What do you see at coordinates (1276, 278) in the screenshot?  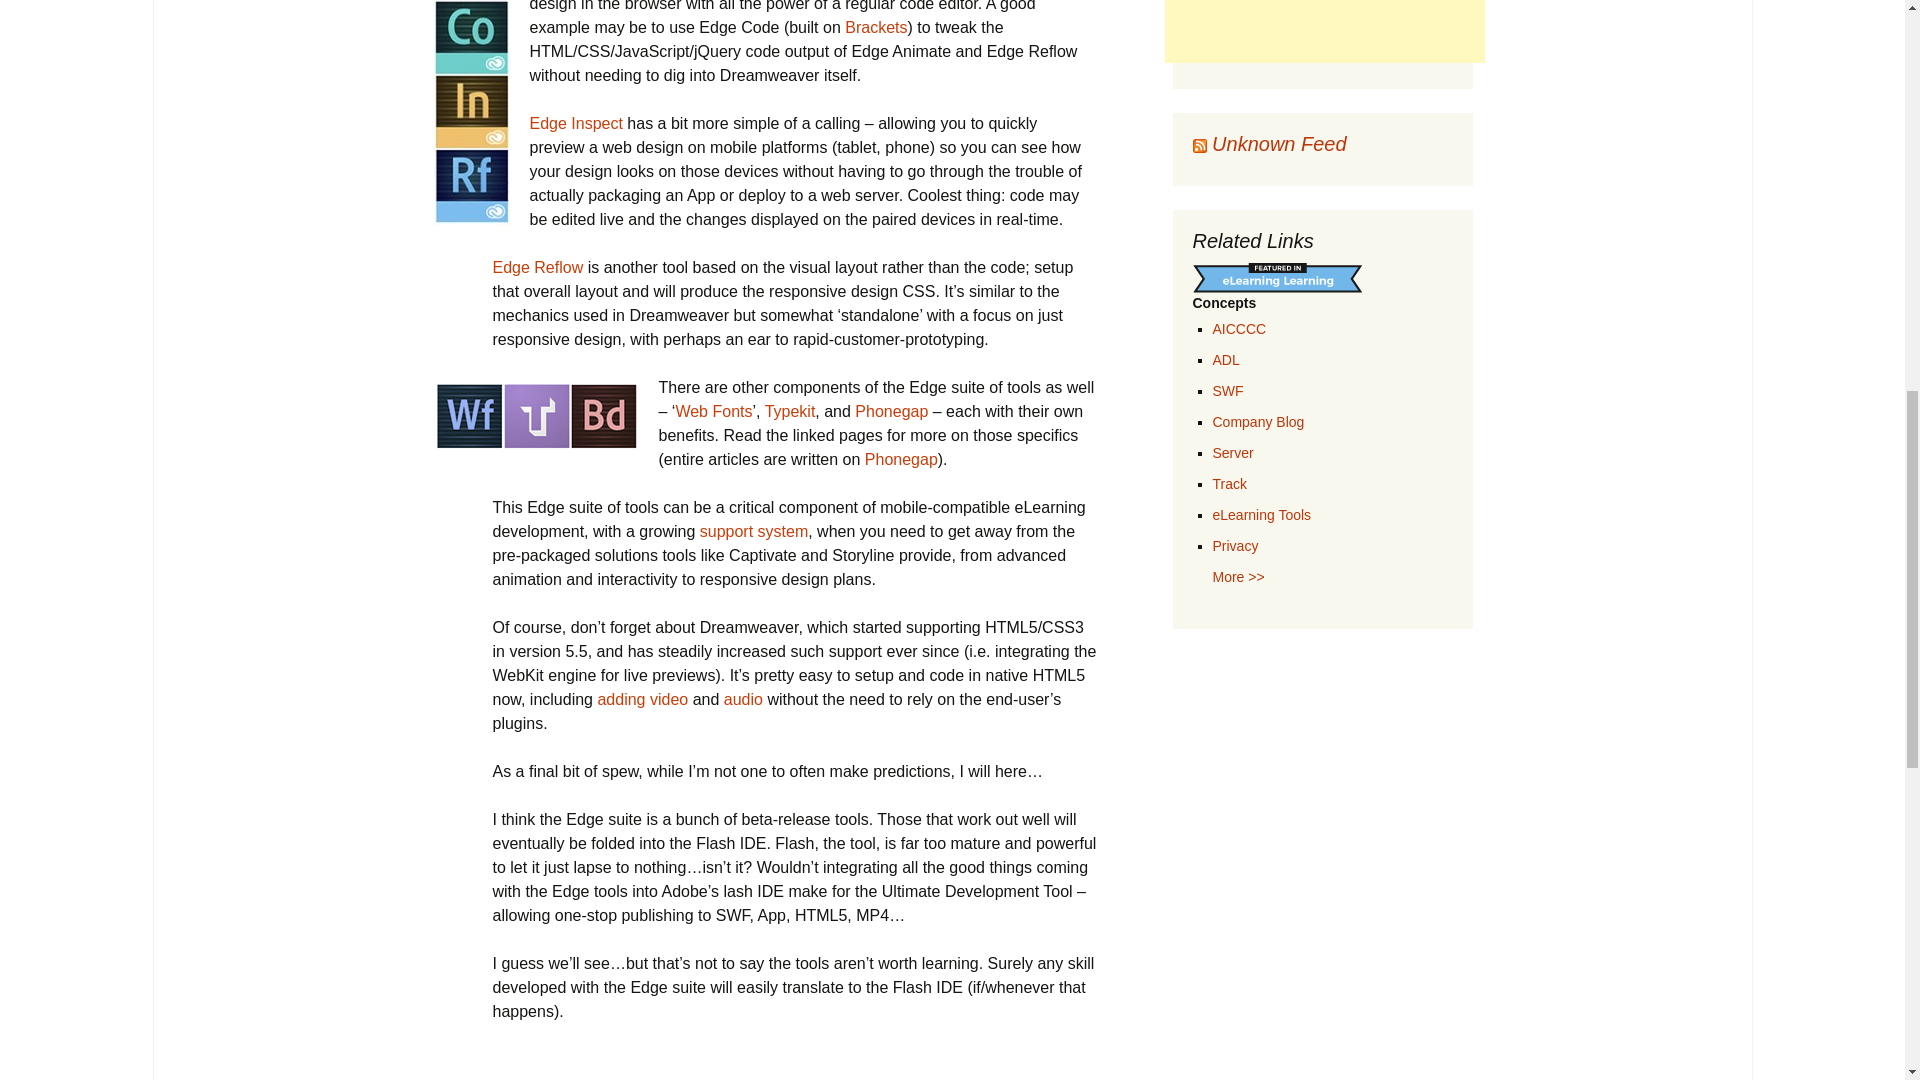 I see `eLearning Learning` at bounding box center [1276, 278].